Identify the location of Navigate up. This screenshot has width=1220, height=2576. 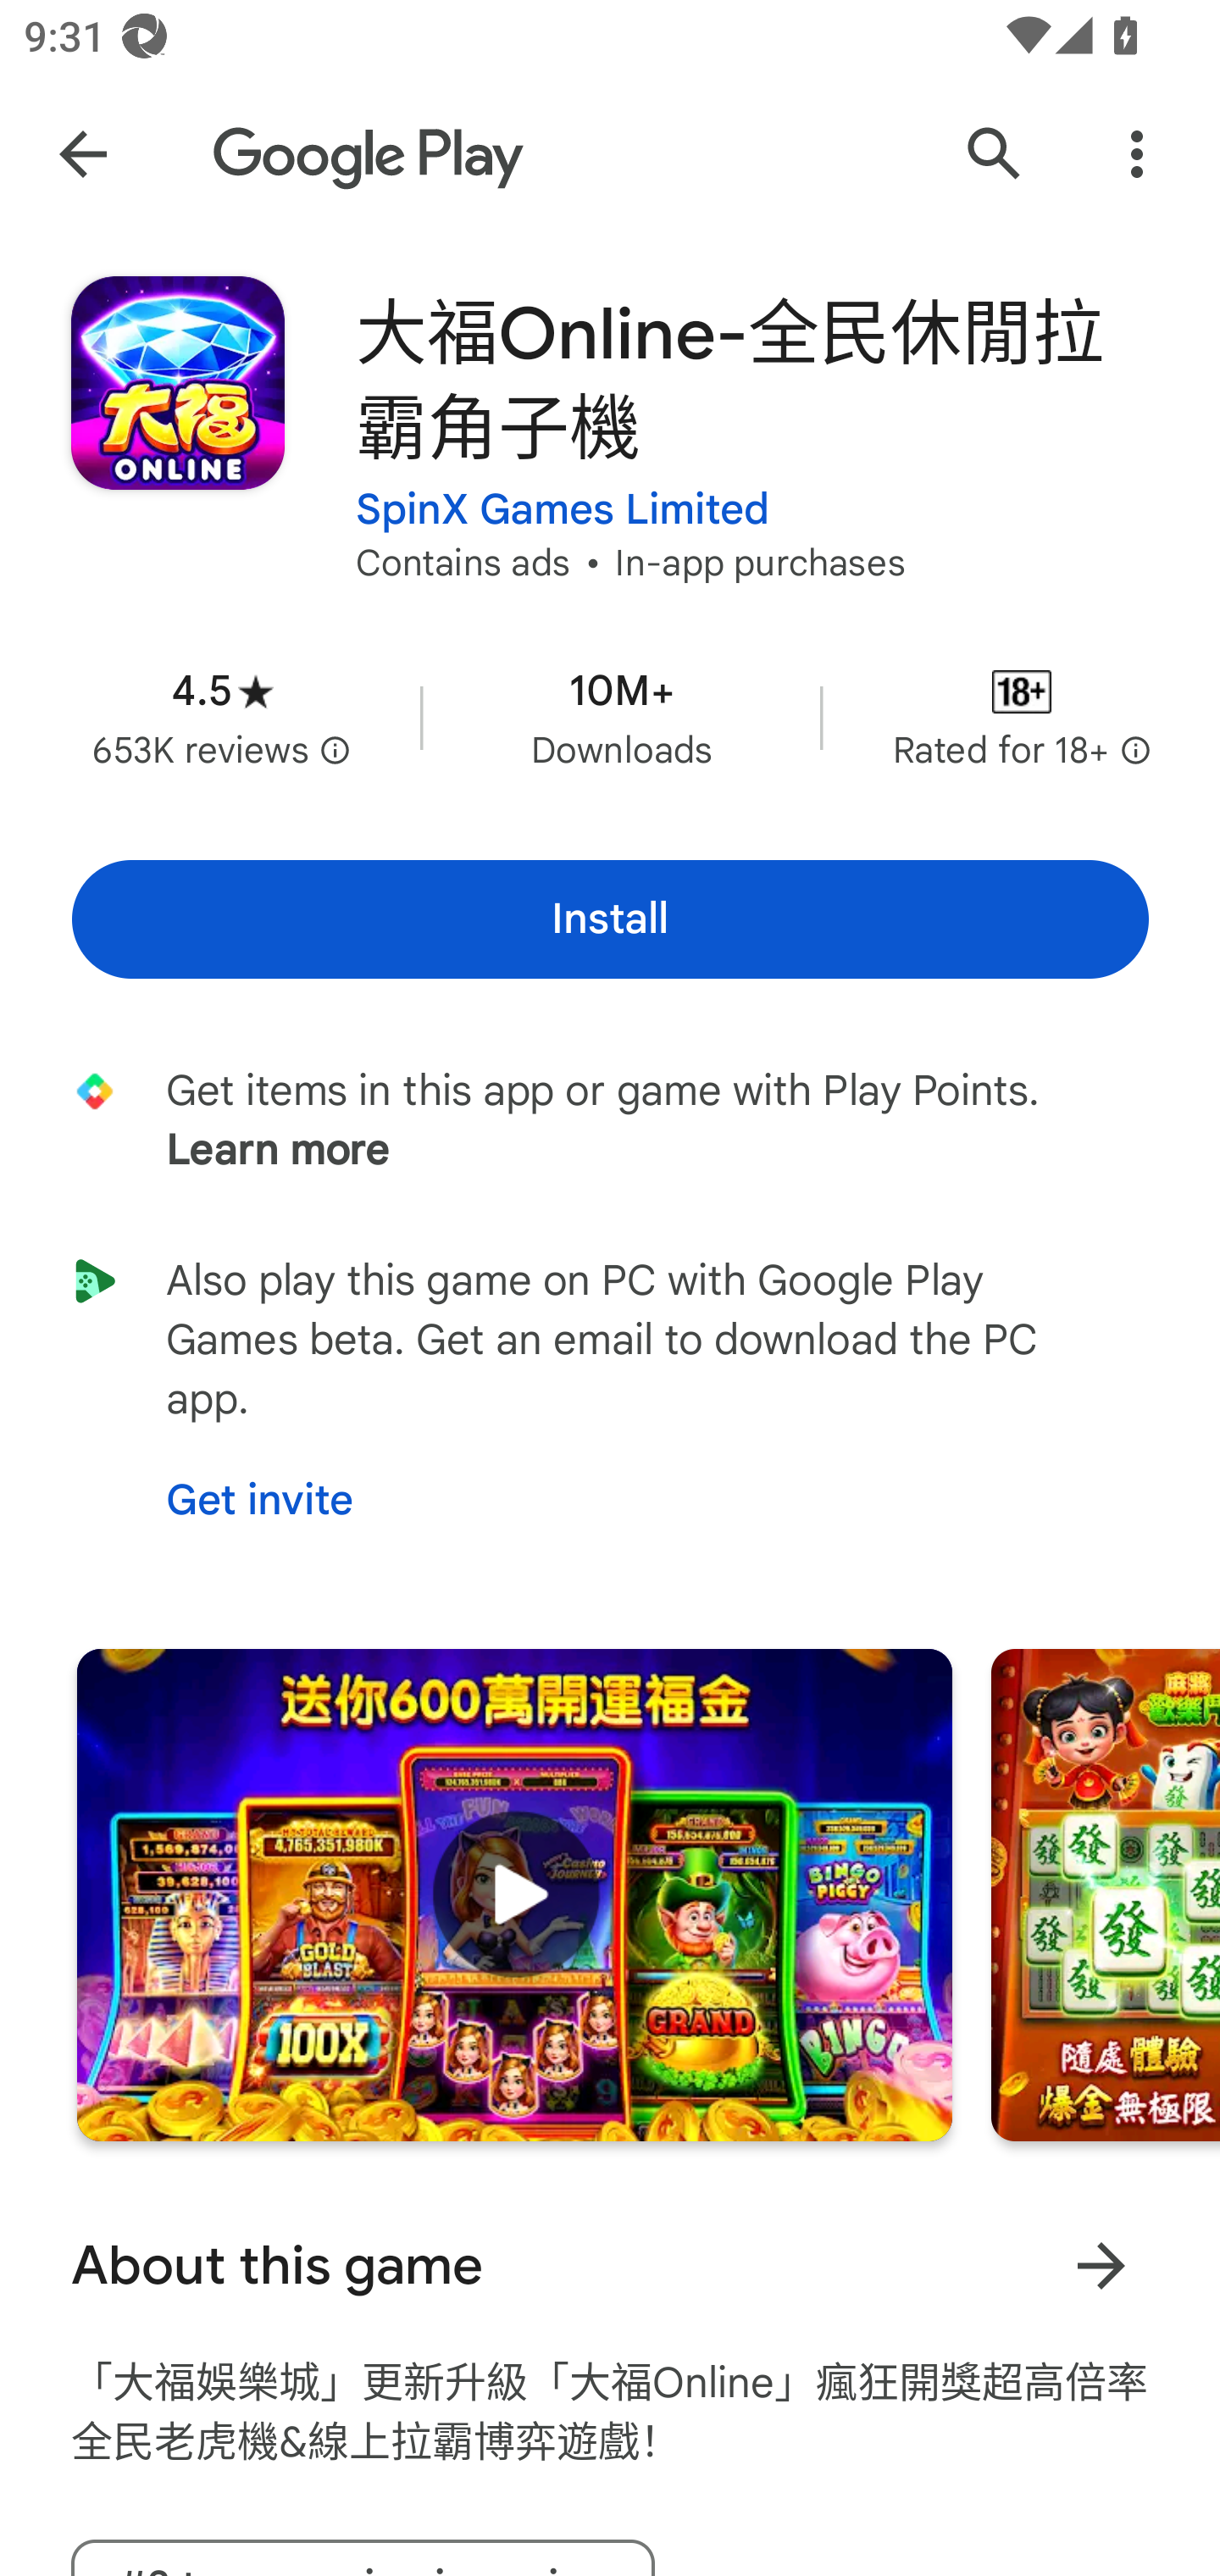
(83, 154).